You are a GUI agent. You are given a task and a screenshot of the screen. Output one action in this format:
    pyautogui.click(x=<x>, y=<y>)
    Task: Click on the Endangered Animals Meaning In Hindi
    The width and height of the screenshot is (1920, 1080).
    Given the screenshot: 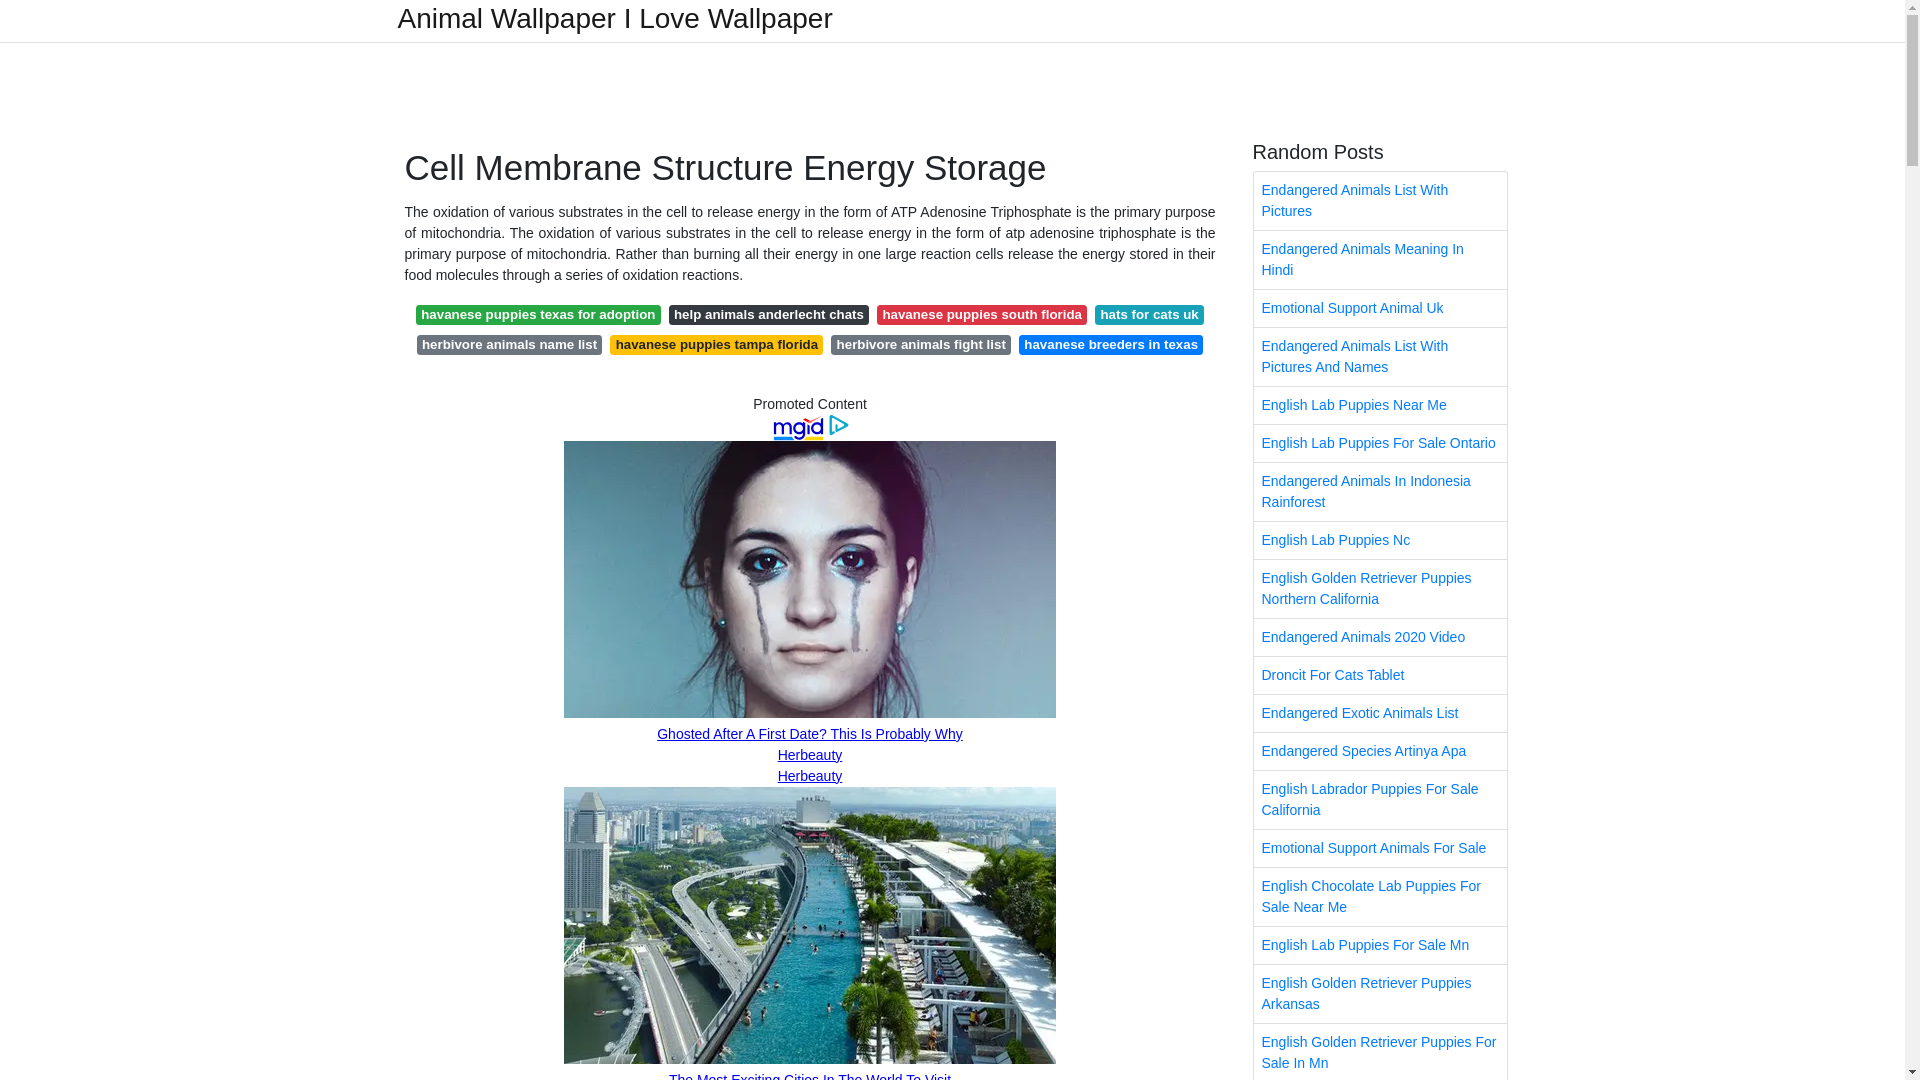 What is the action you would take?
    pyautogui.click(x=1380, y=260)
    